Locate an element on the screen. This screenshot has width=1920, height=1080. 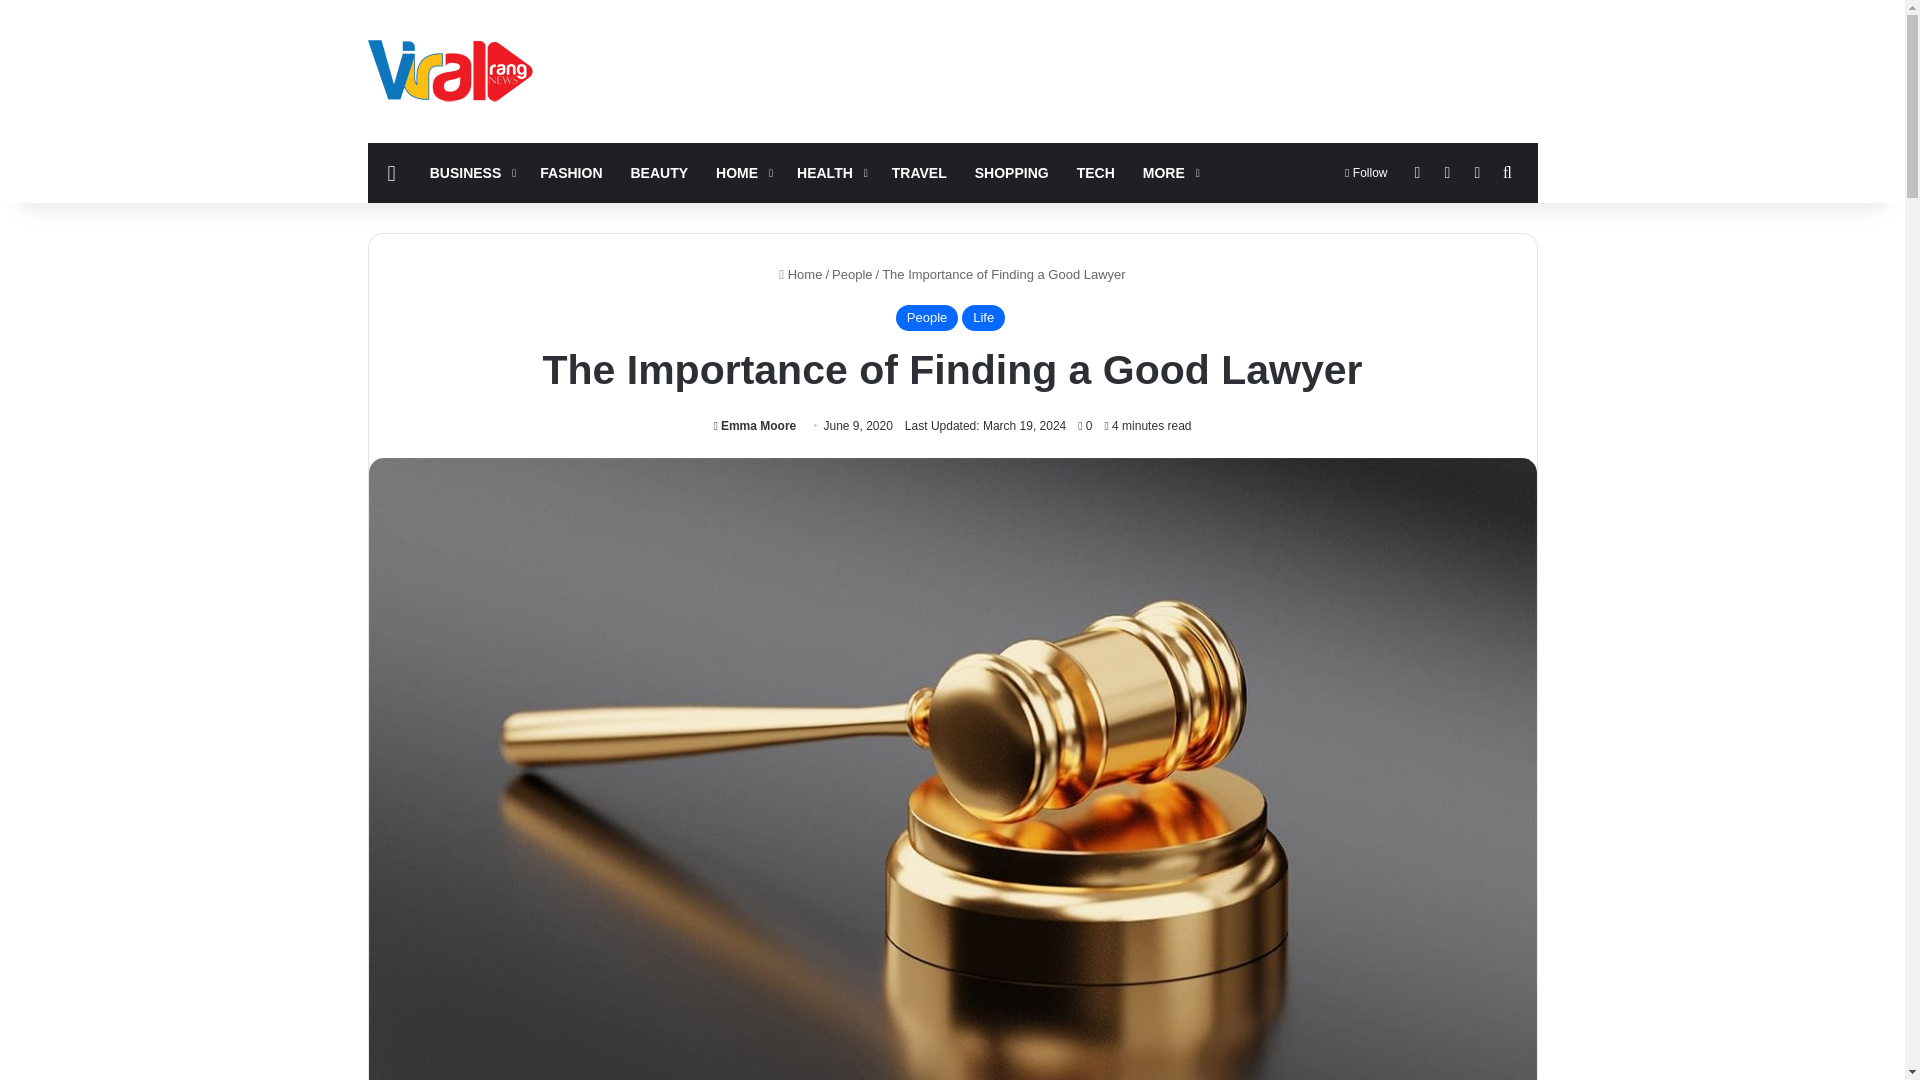
Viral Rang is located at coordinates (454, 70).